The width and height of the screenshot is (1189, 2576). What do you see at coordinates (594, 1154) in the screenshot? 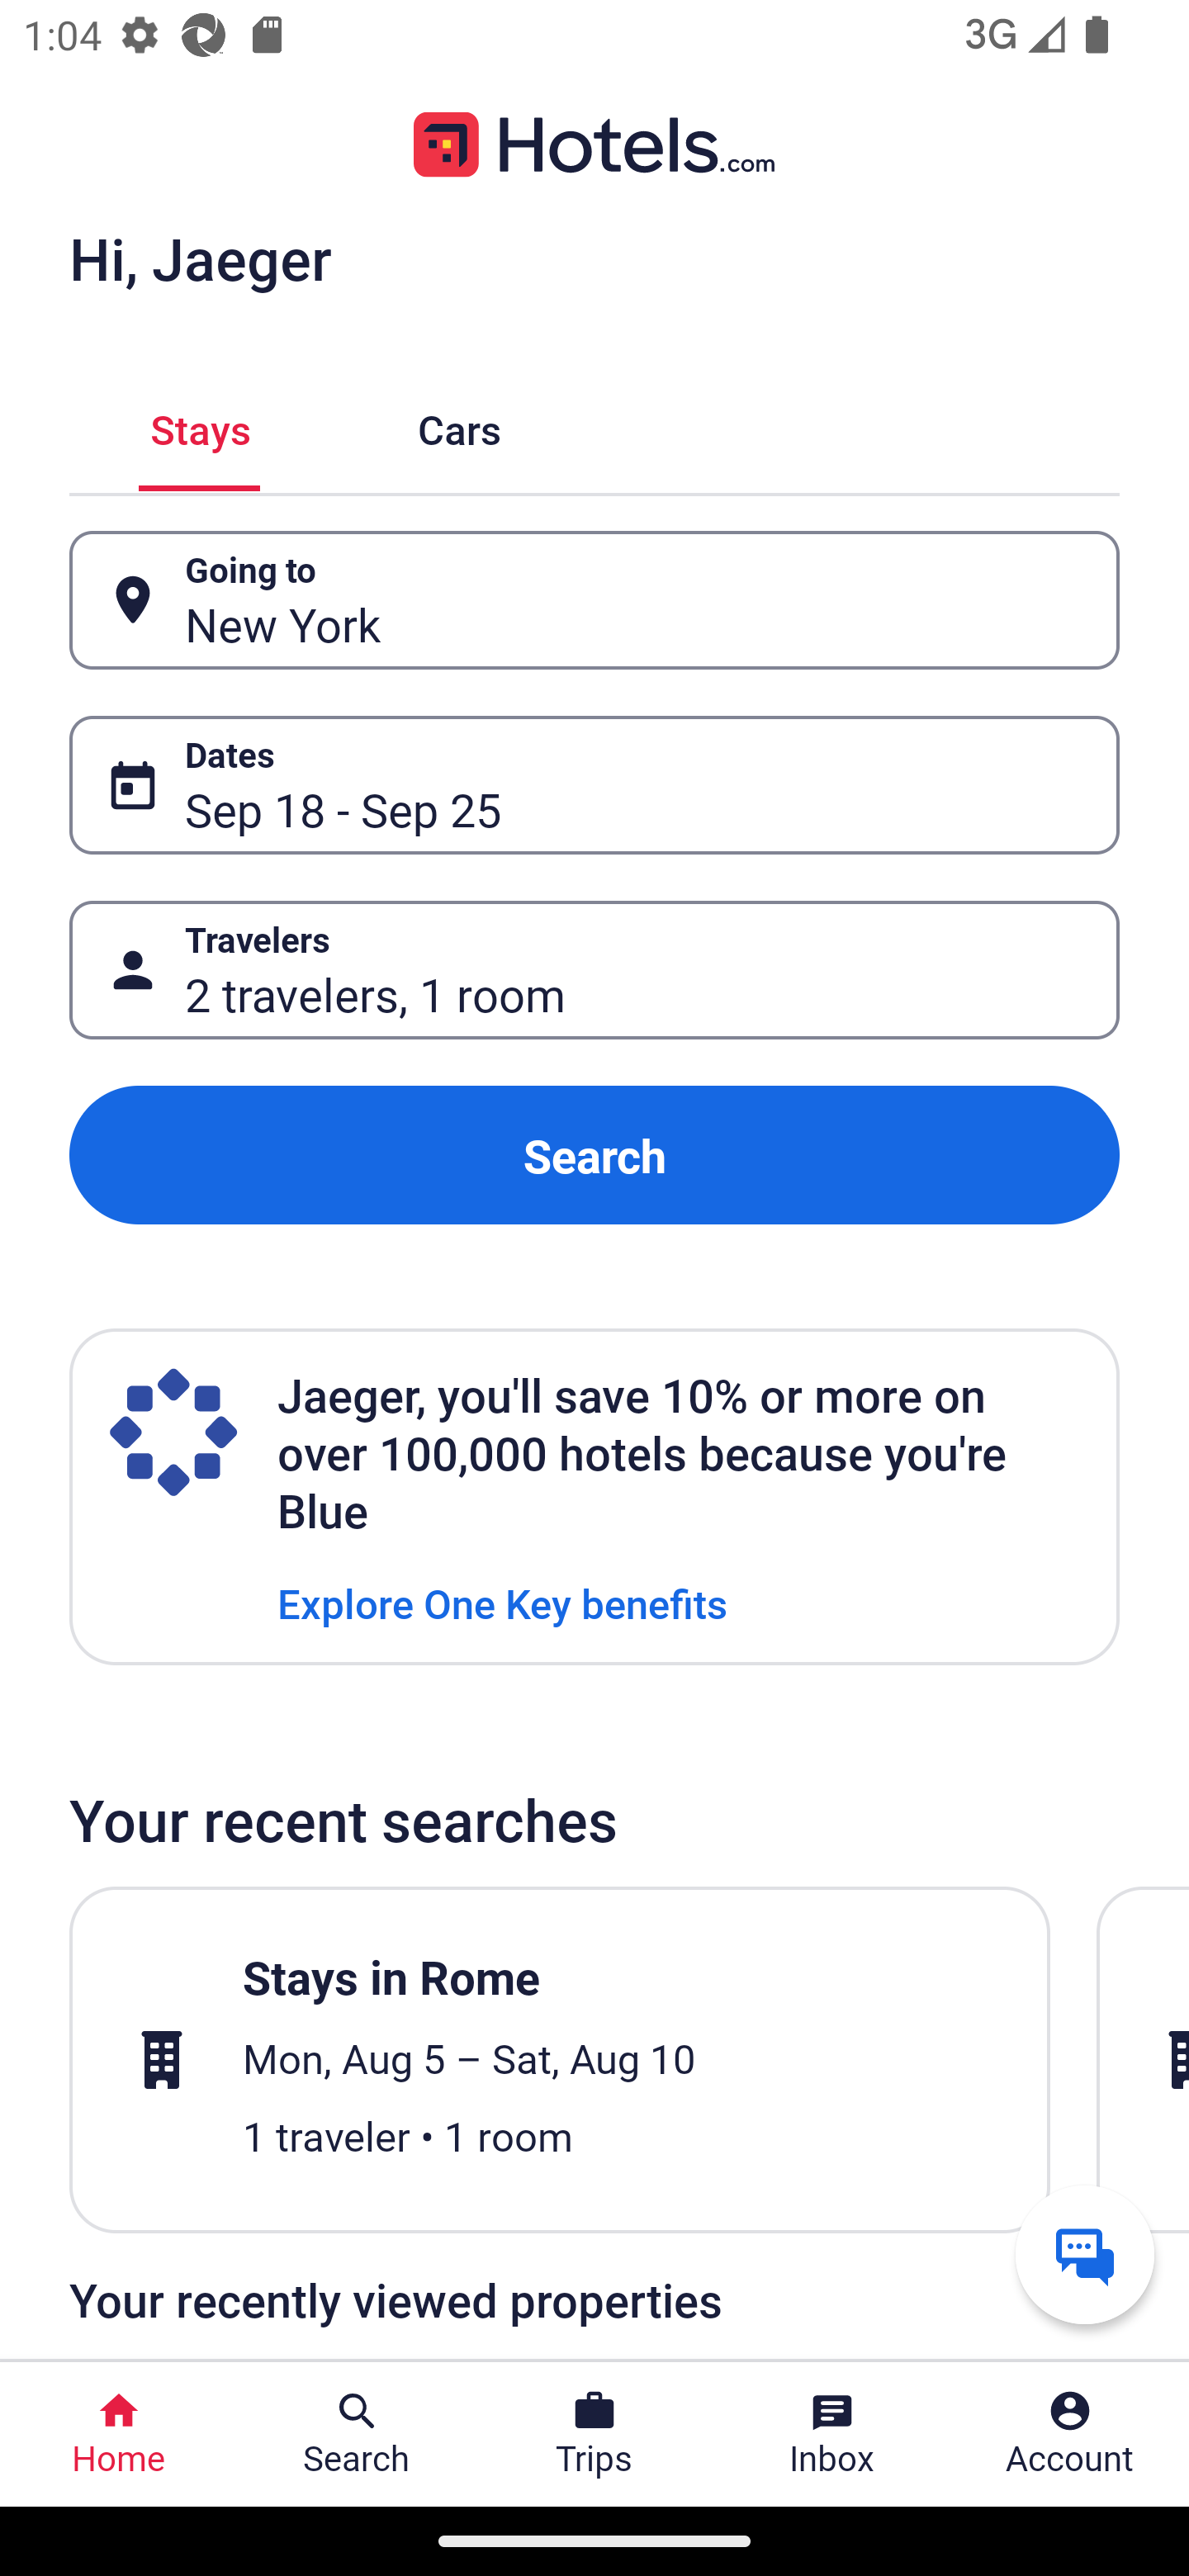
I see `Search` at bounding box center [594, 1154].